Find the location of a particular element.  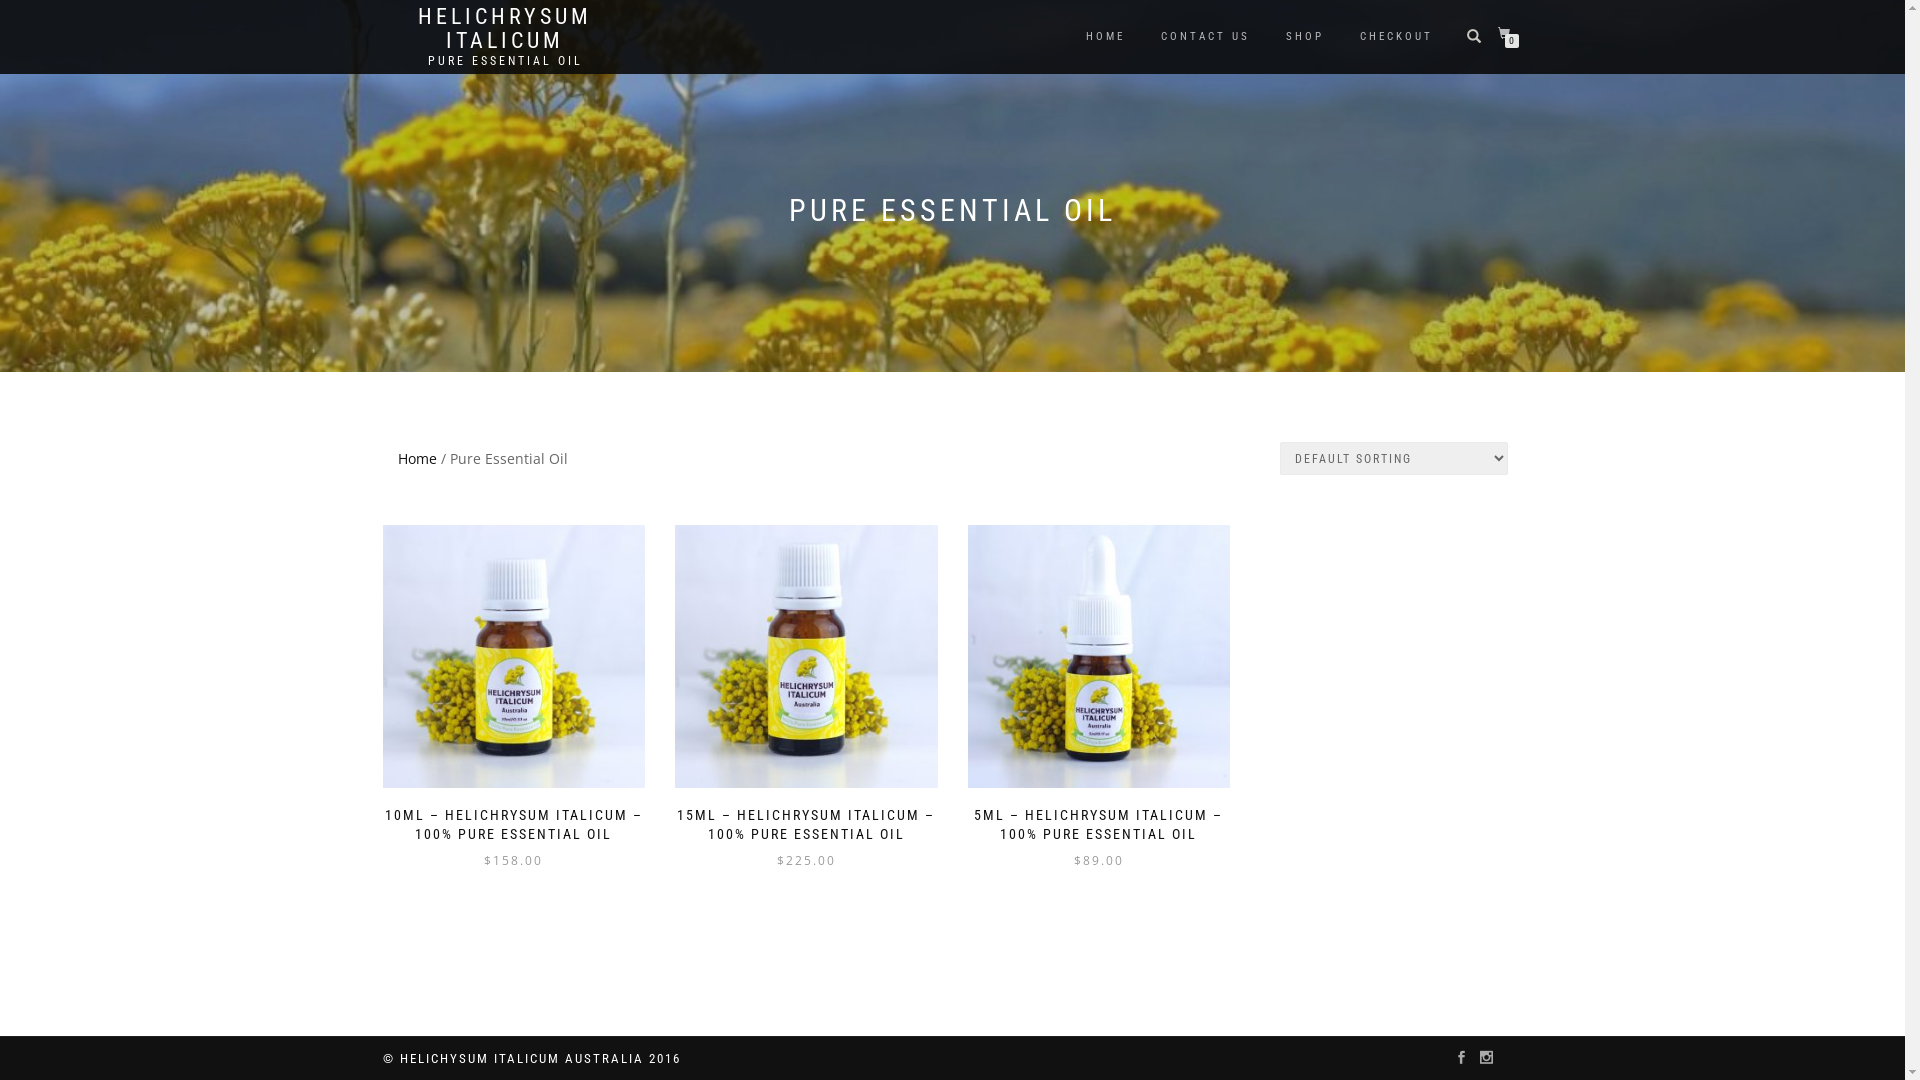

Home is located at coordinates (418, 458).